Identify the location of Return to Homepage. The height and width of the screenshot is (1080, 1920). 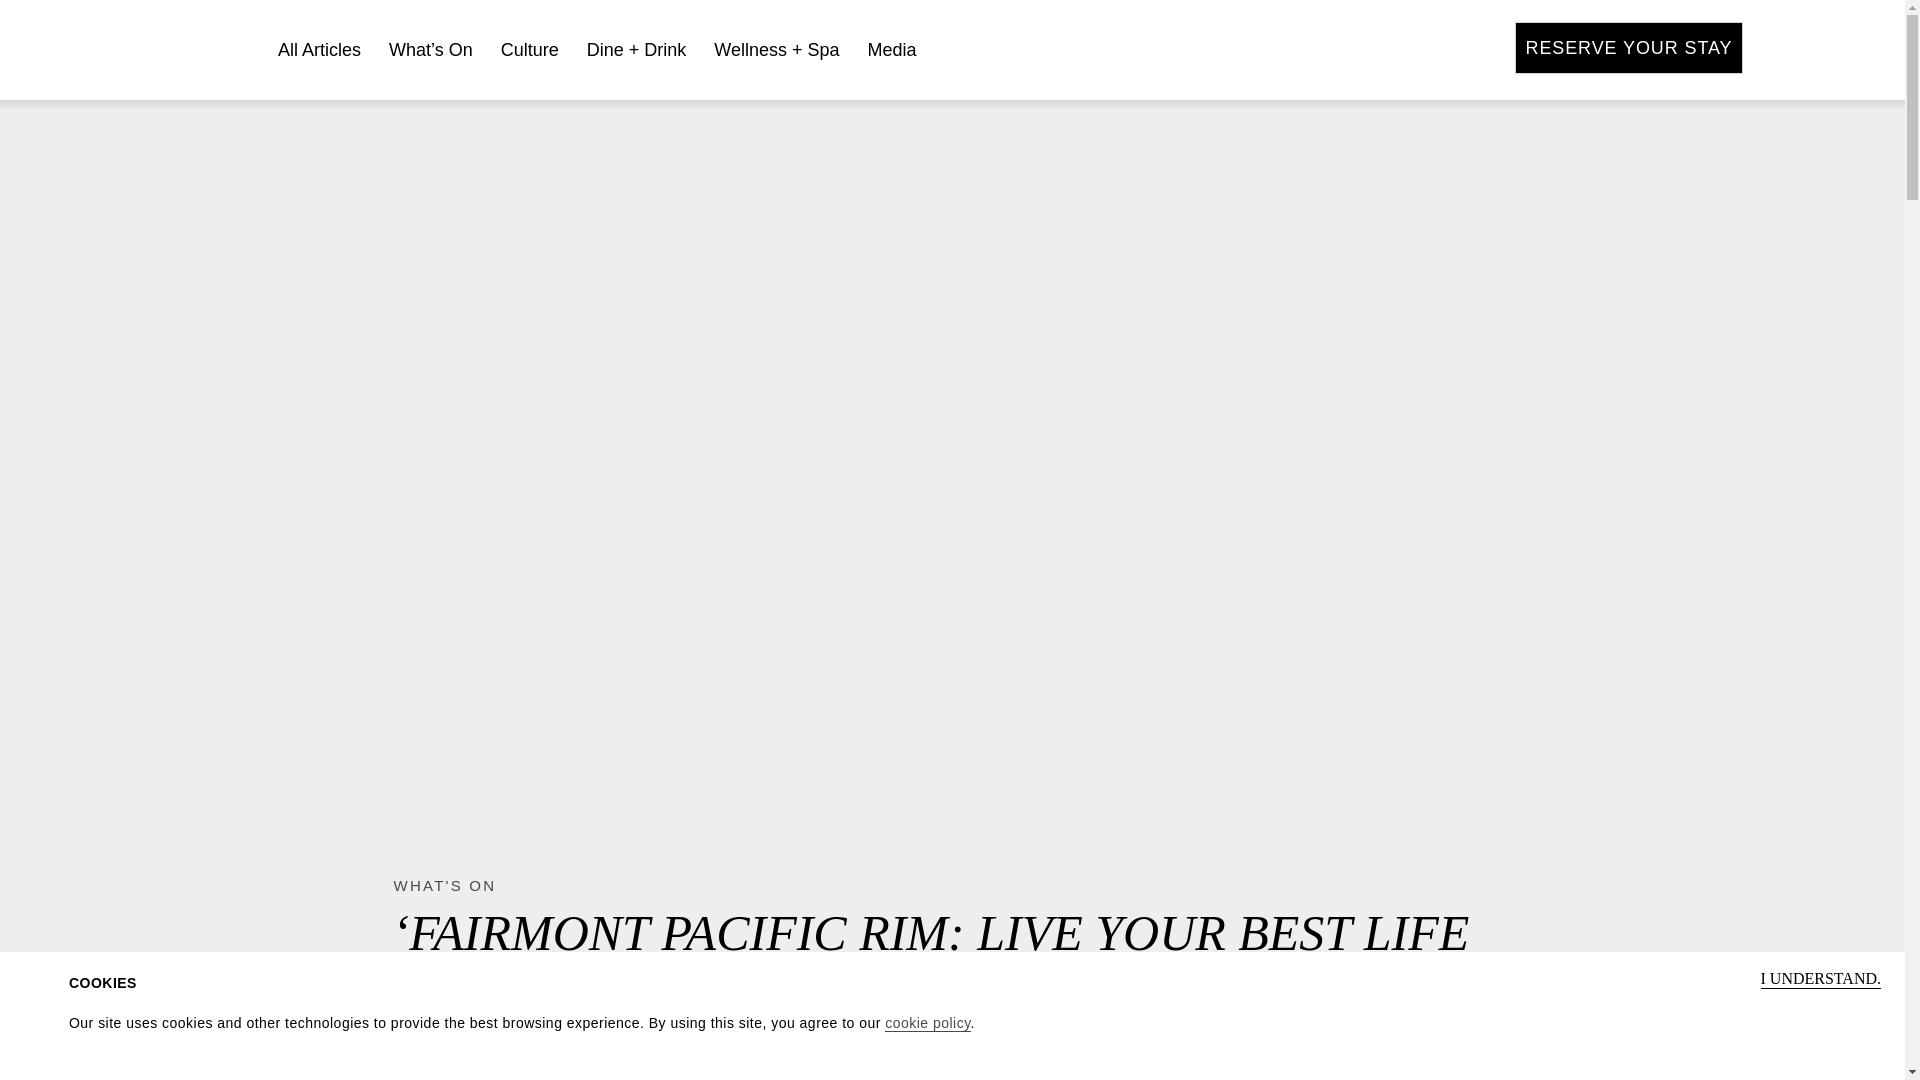
(166, 50).